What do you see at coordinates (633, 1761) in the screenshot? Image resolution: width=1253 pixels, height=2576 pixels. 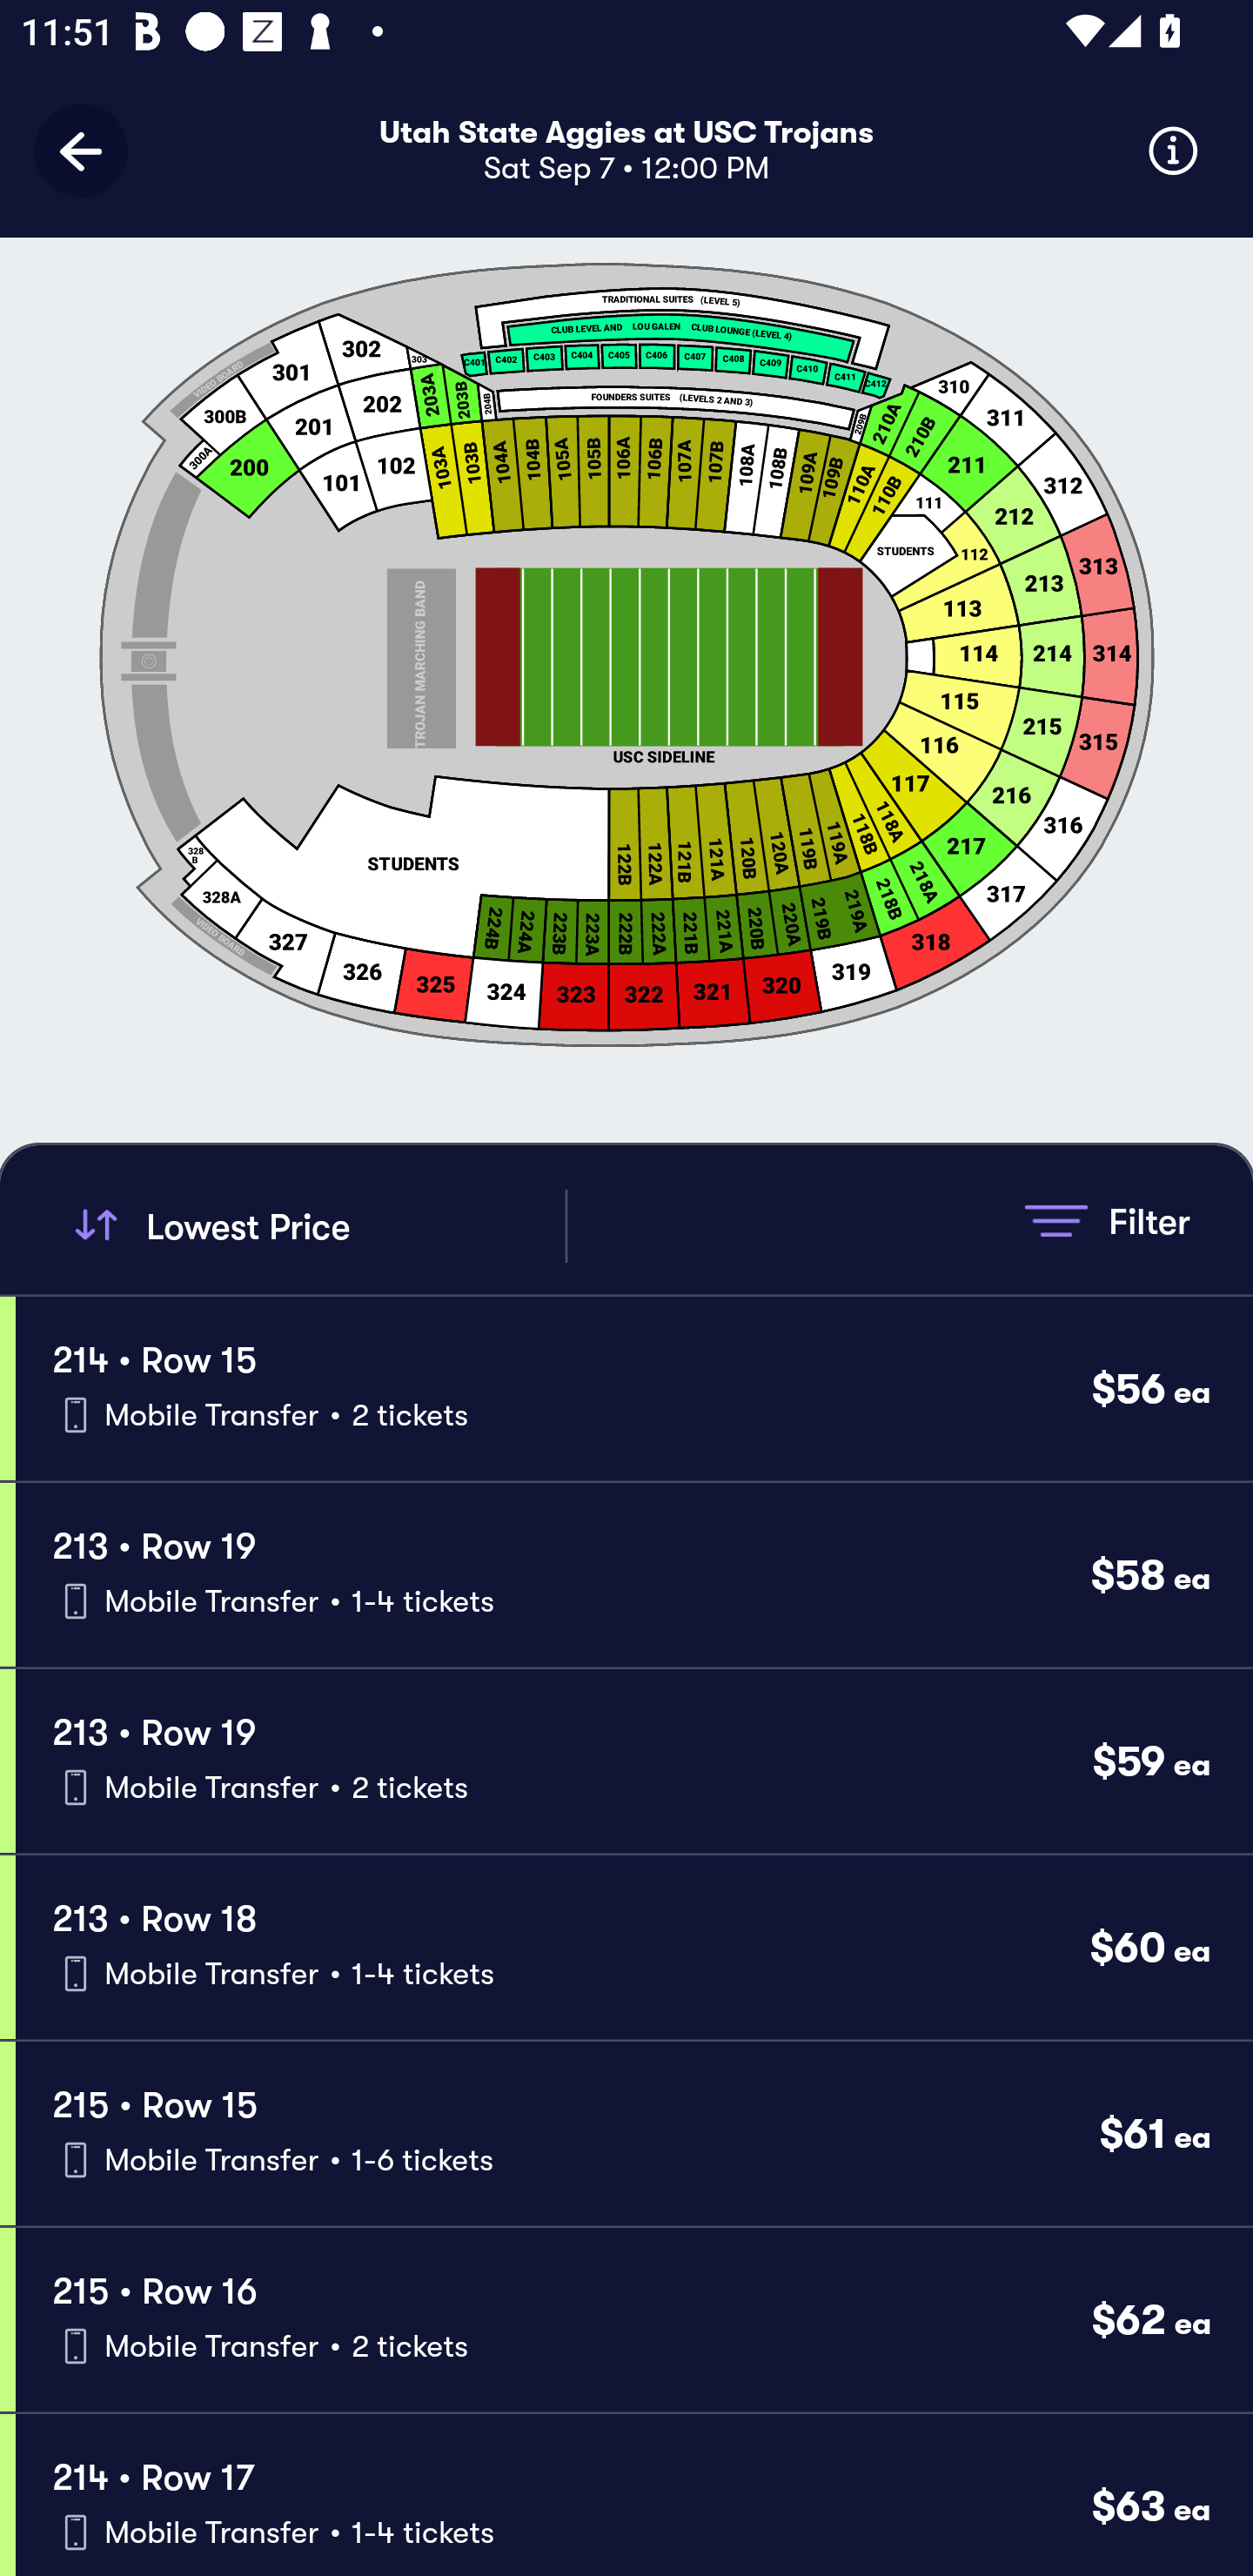 I see `213 • Row 19 Mobile Transfer • 2 tickets $59 ea` at bounding box center [633, 1761].